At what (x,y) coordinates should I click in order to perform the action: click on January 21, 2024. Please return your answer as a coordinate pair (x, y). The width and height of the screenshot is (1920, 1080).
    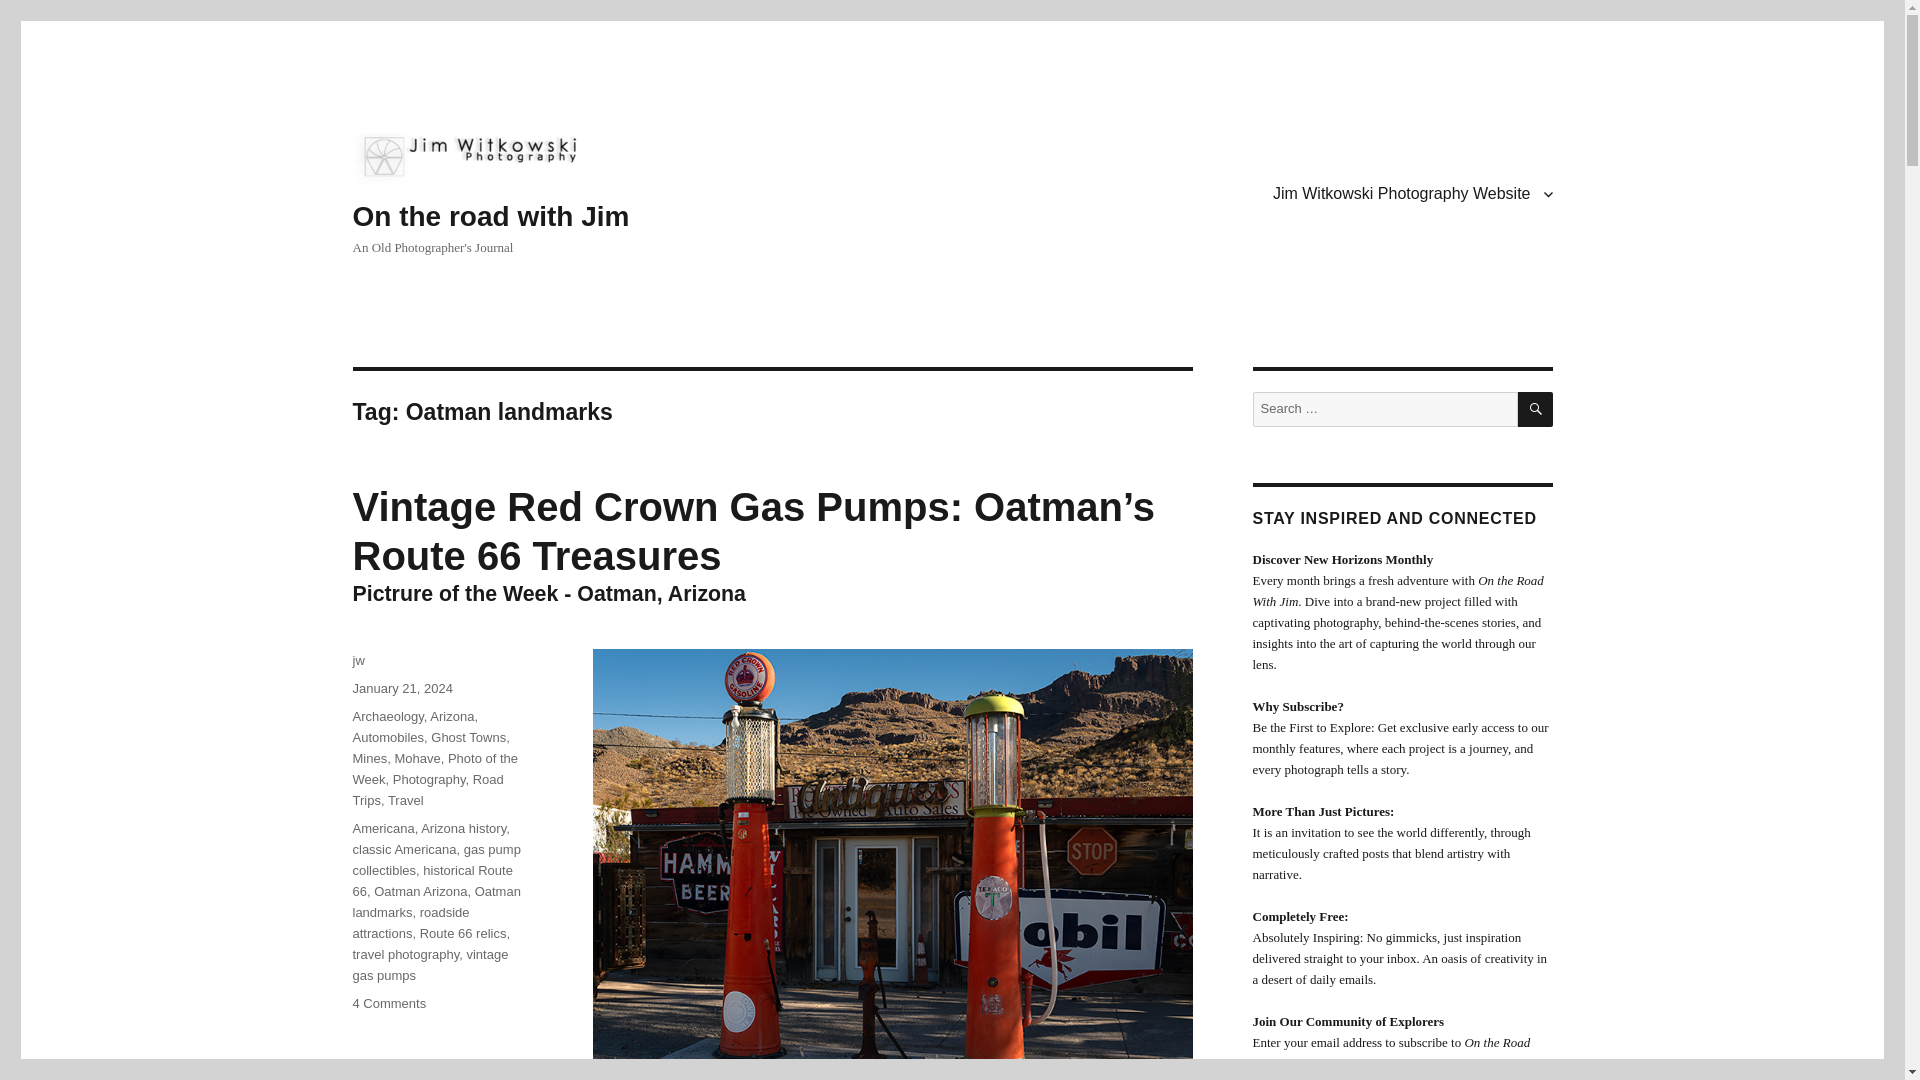
    Looking at the image, I should click on (401, 688).